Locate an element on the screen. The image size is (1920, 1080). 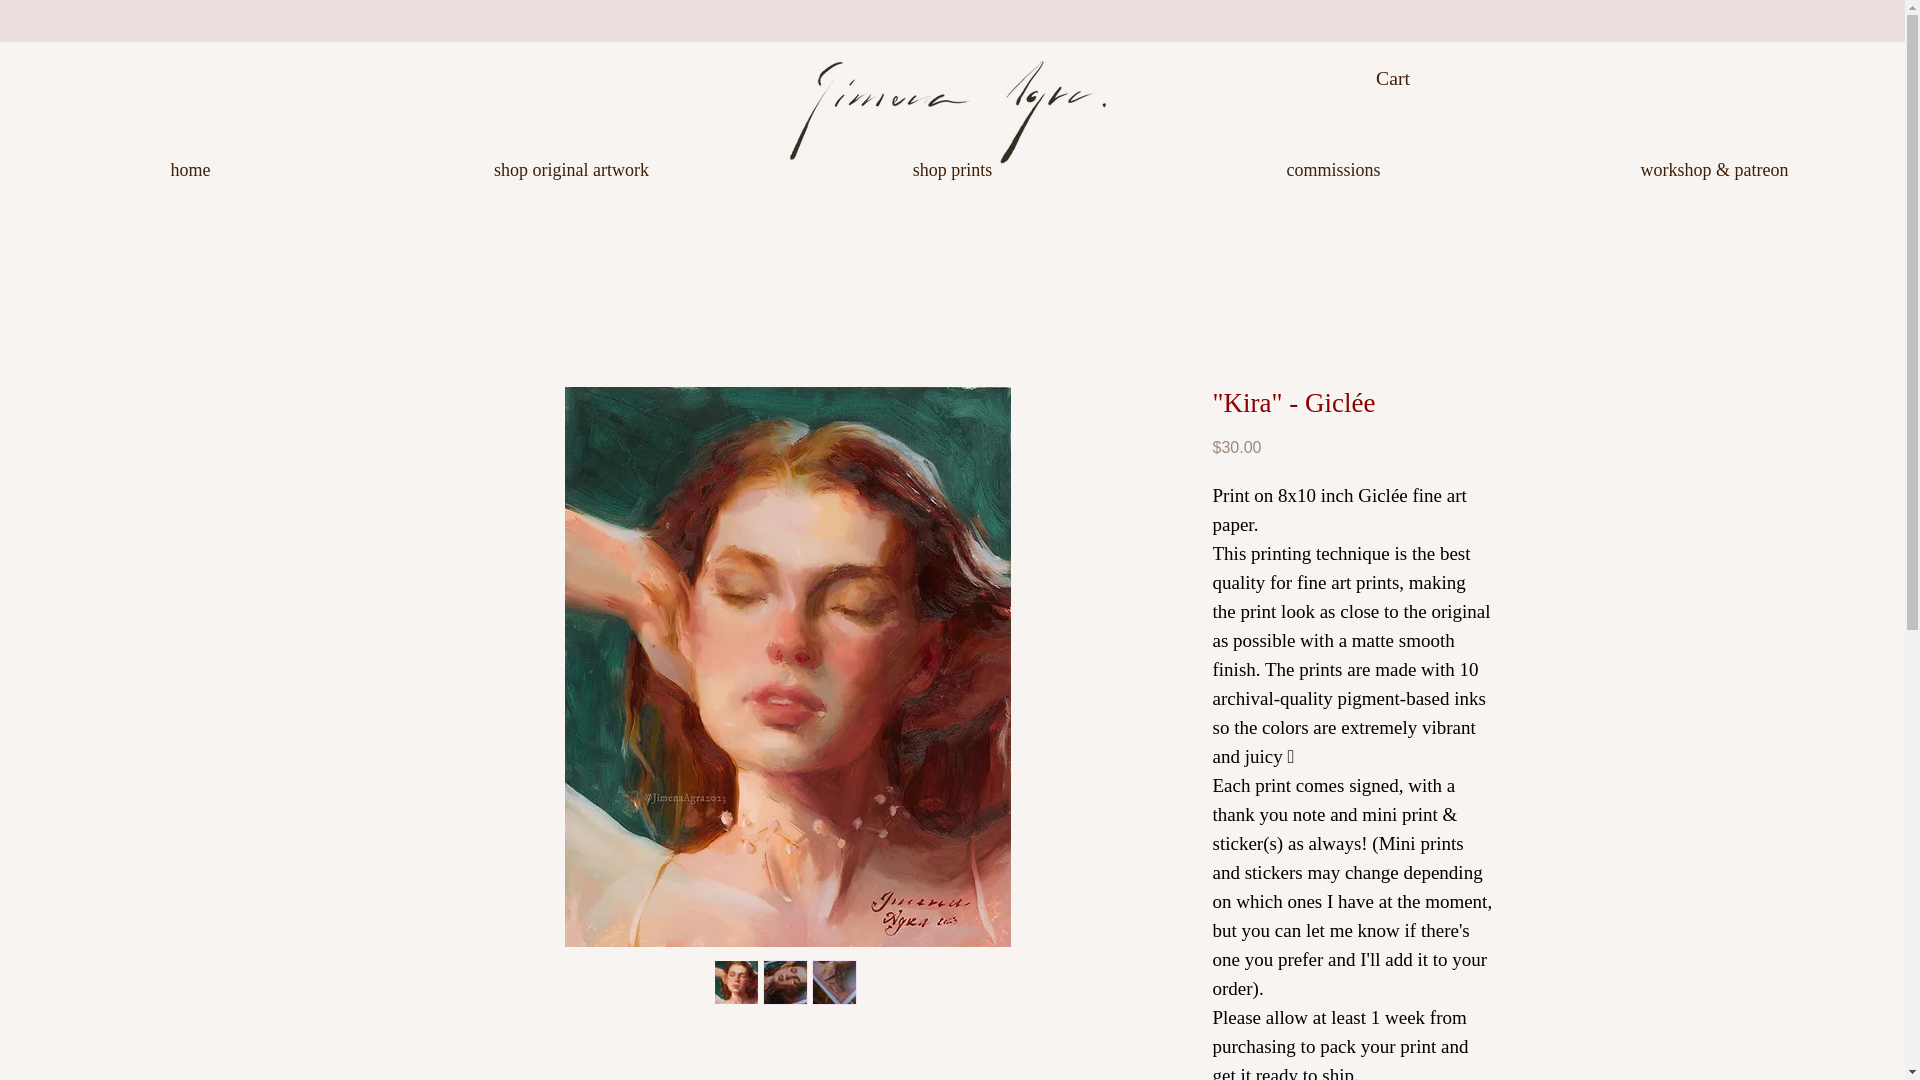
shop original artwork is located at coordinates (571, 169).